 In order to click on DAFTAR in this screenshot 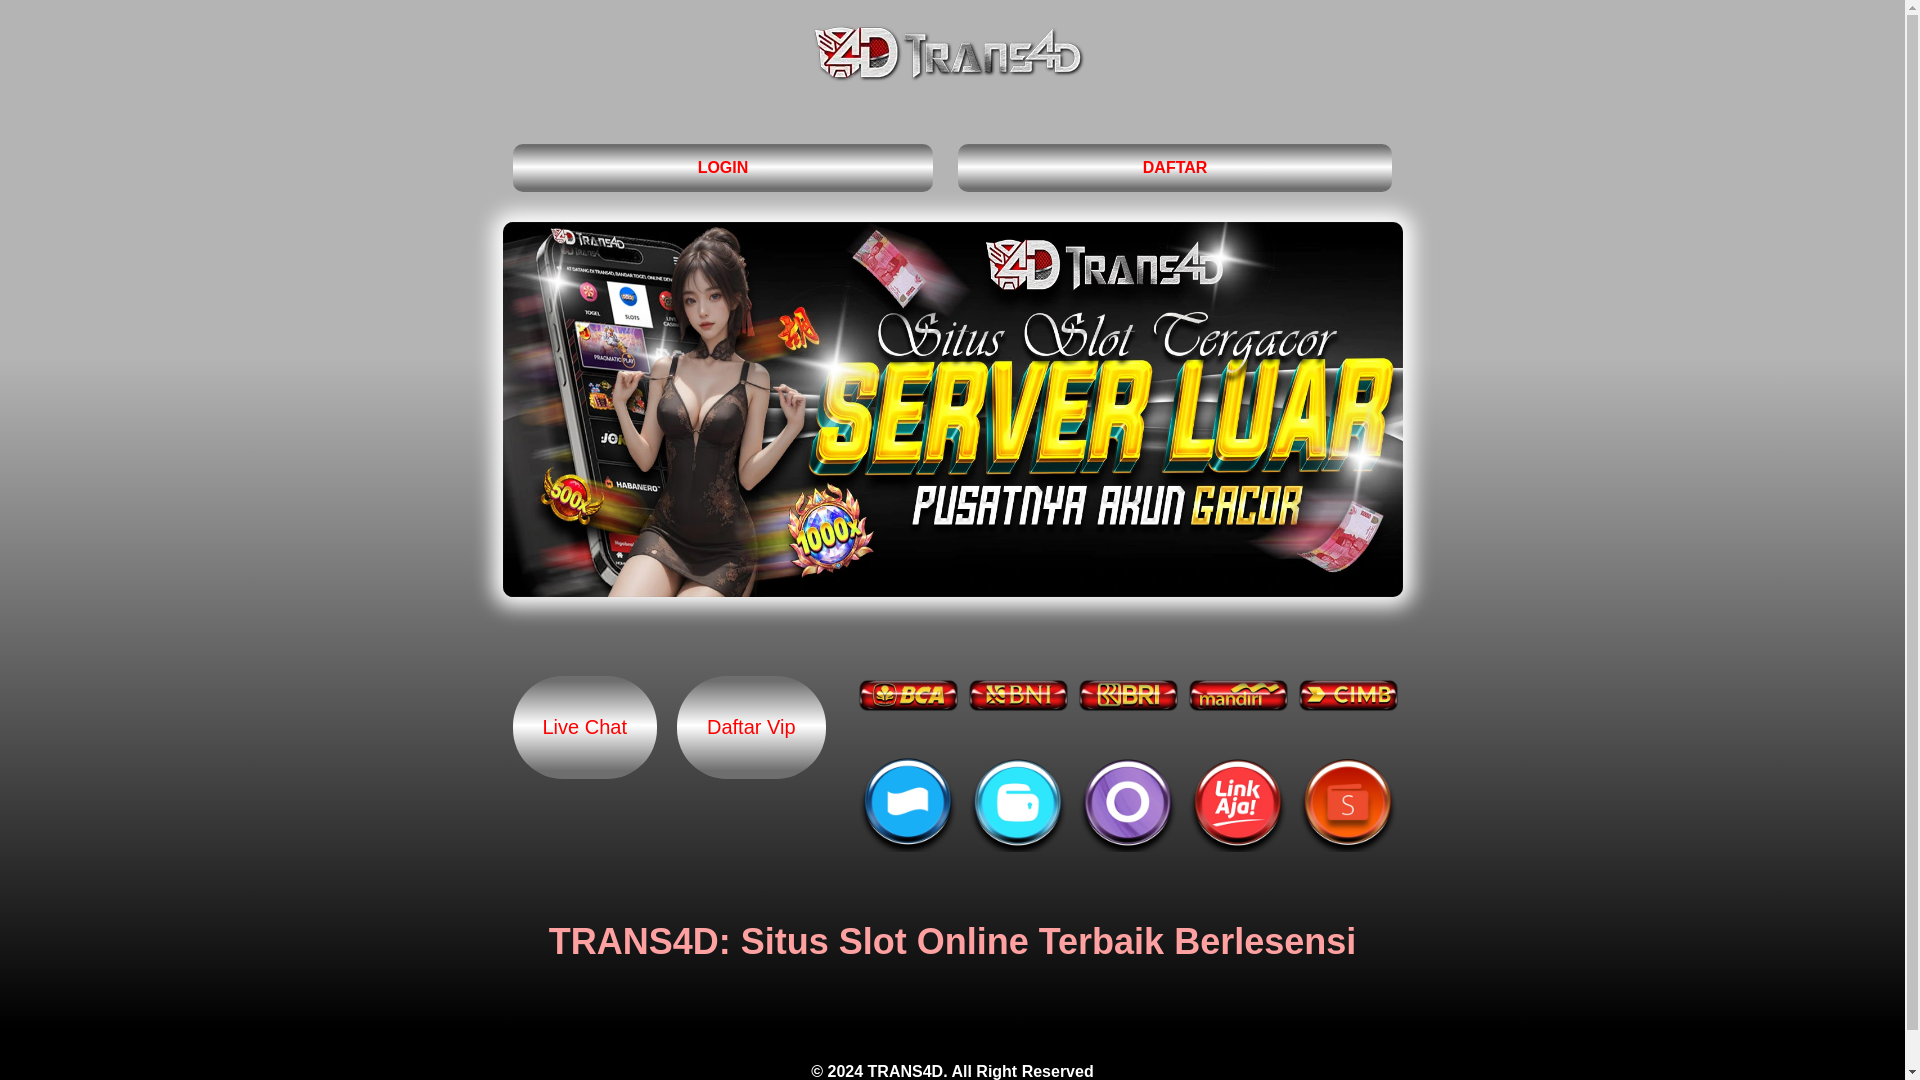, I will do `click(1176, 168)`.